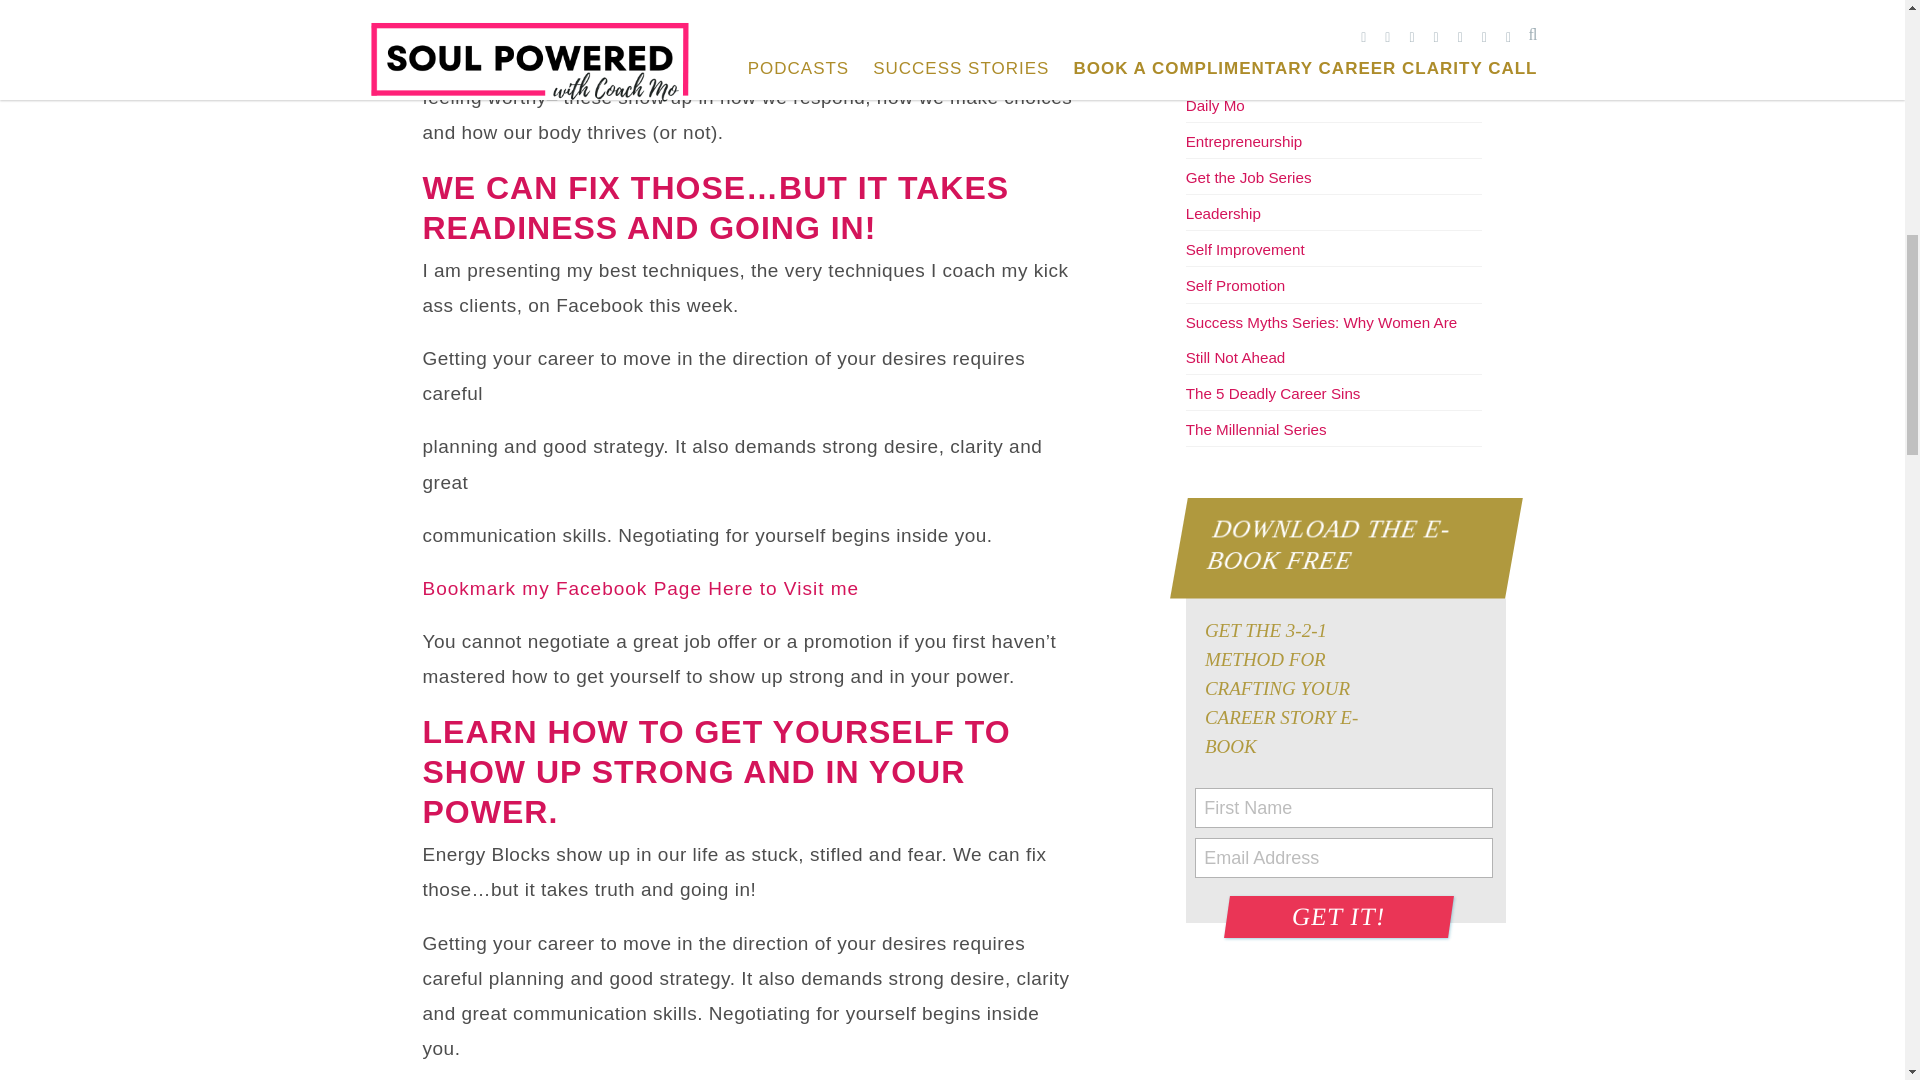  I want to click on Self Promotion, so click(1236, 284).